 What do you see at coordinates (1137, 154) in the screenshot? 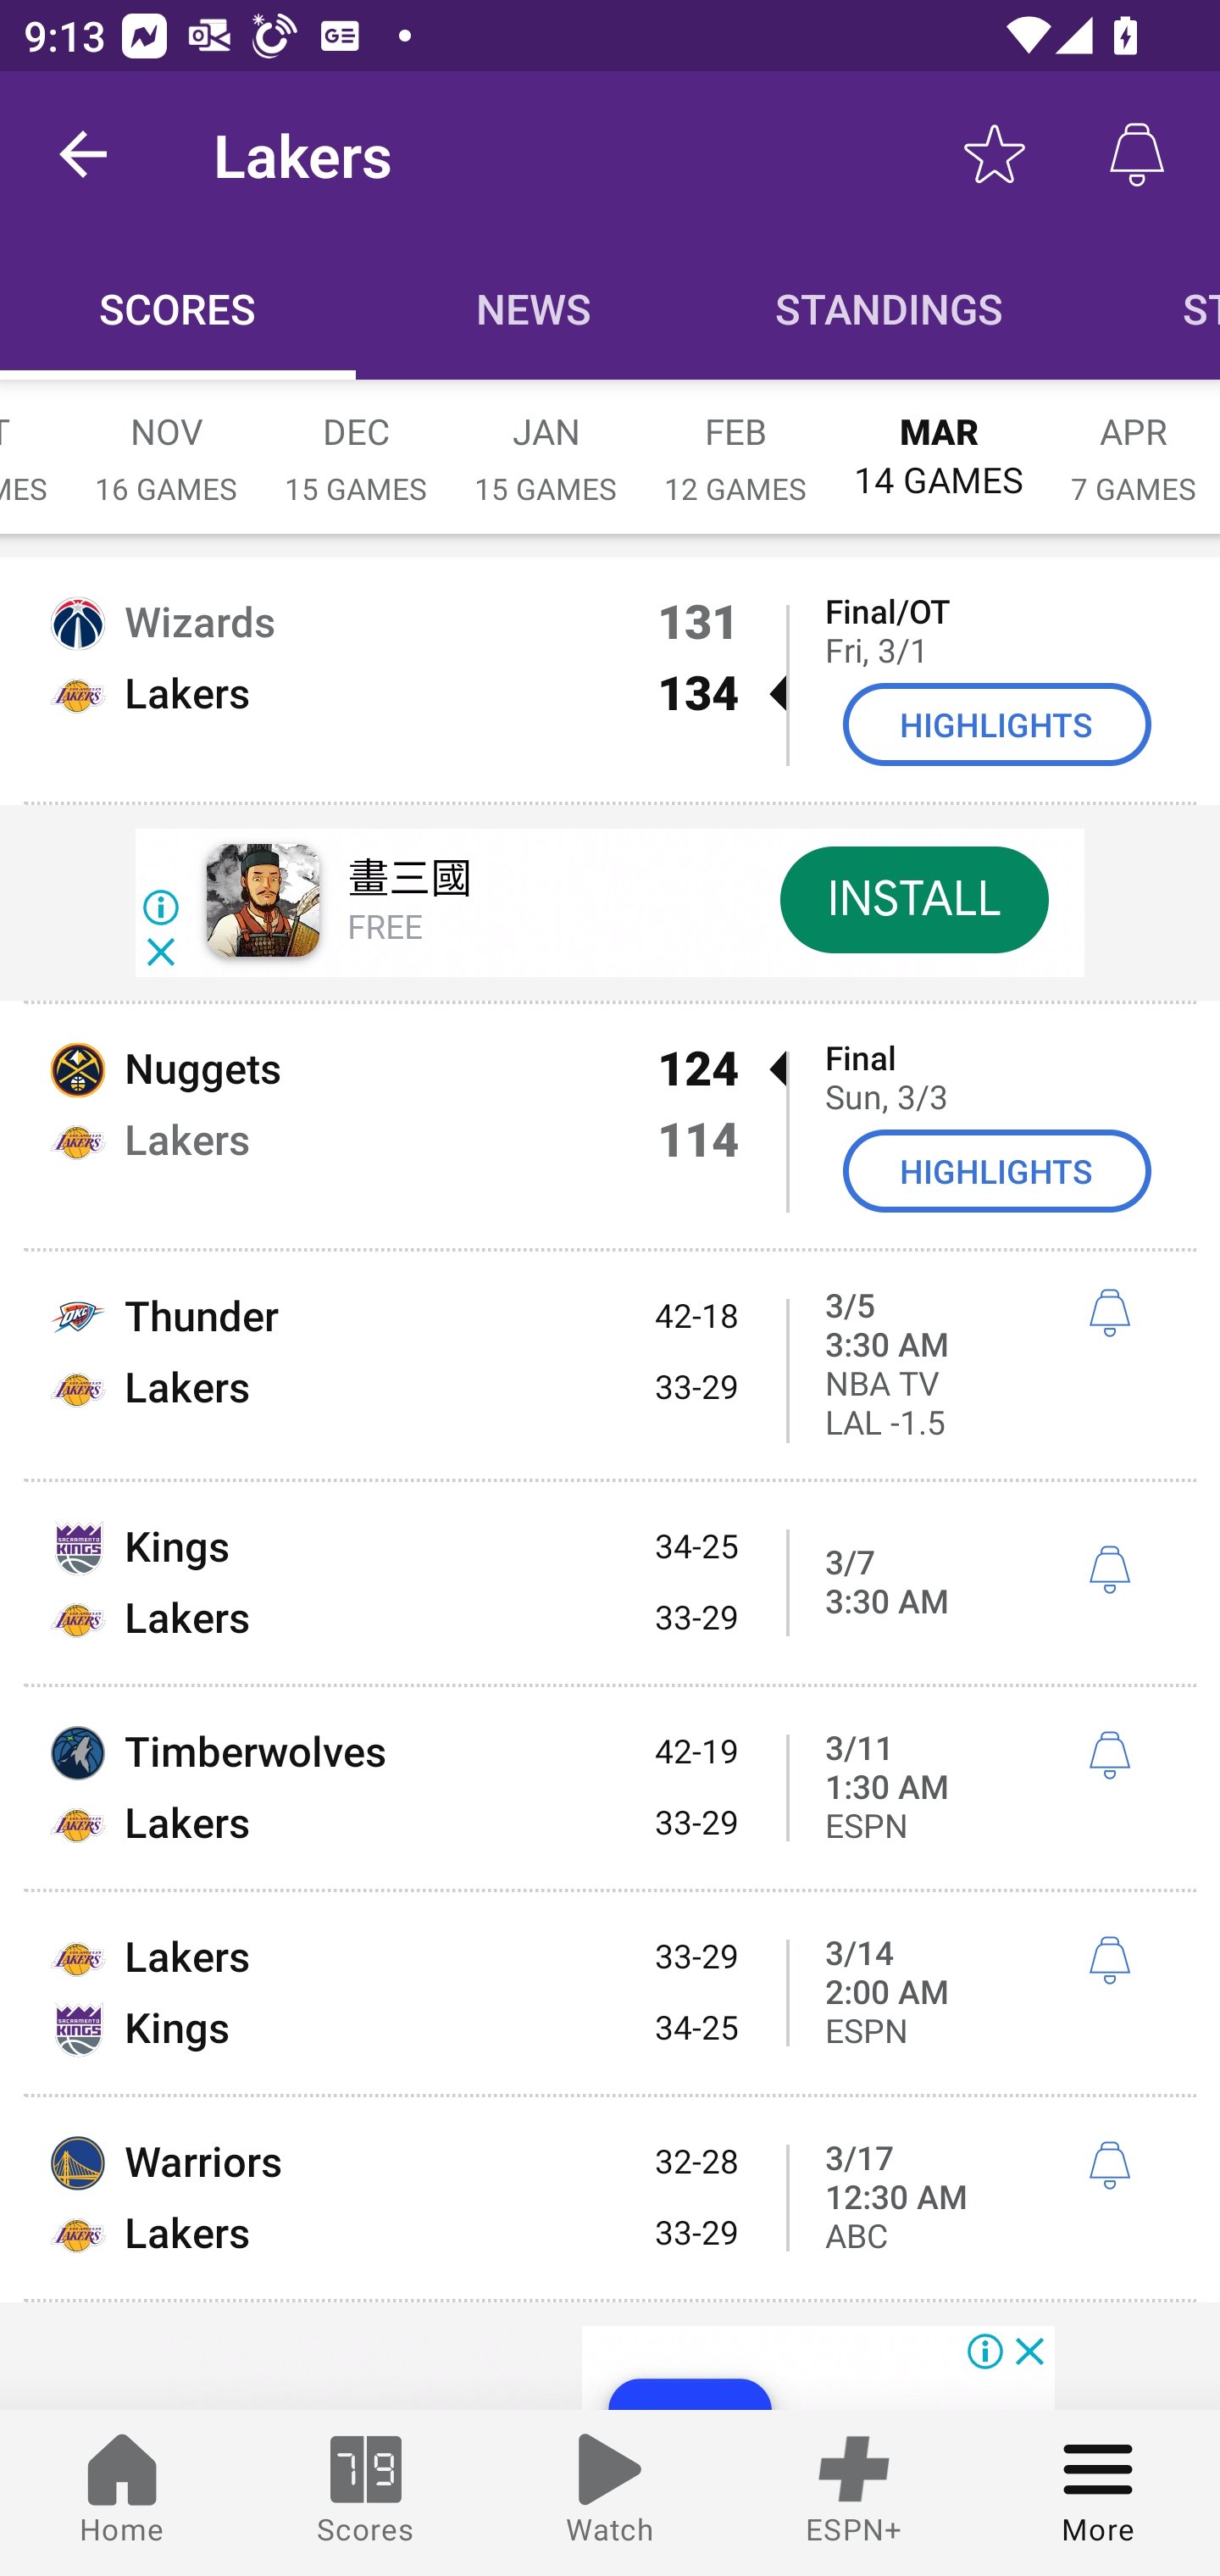
I see `Alerts` at bounding box center [1137, 154].